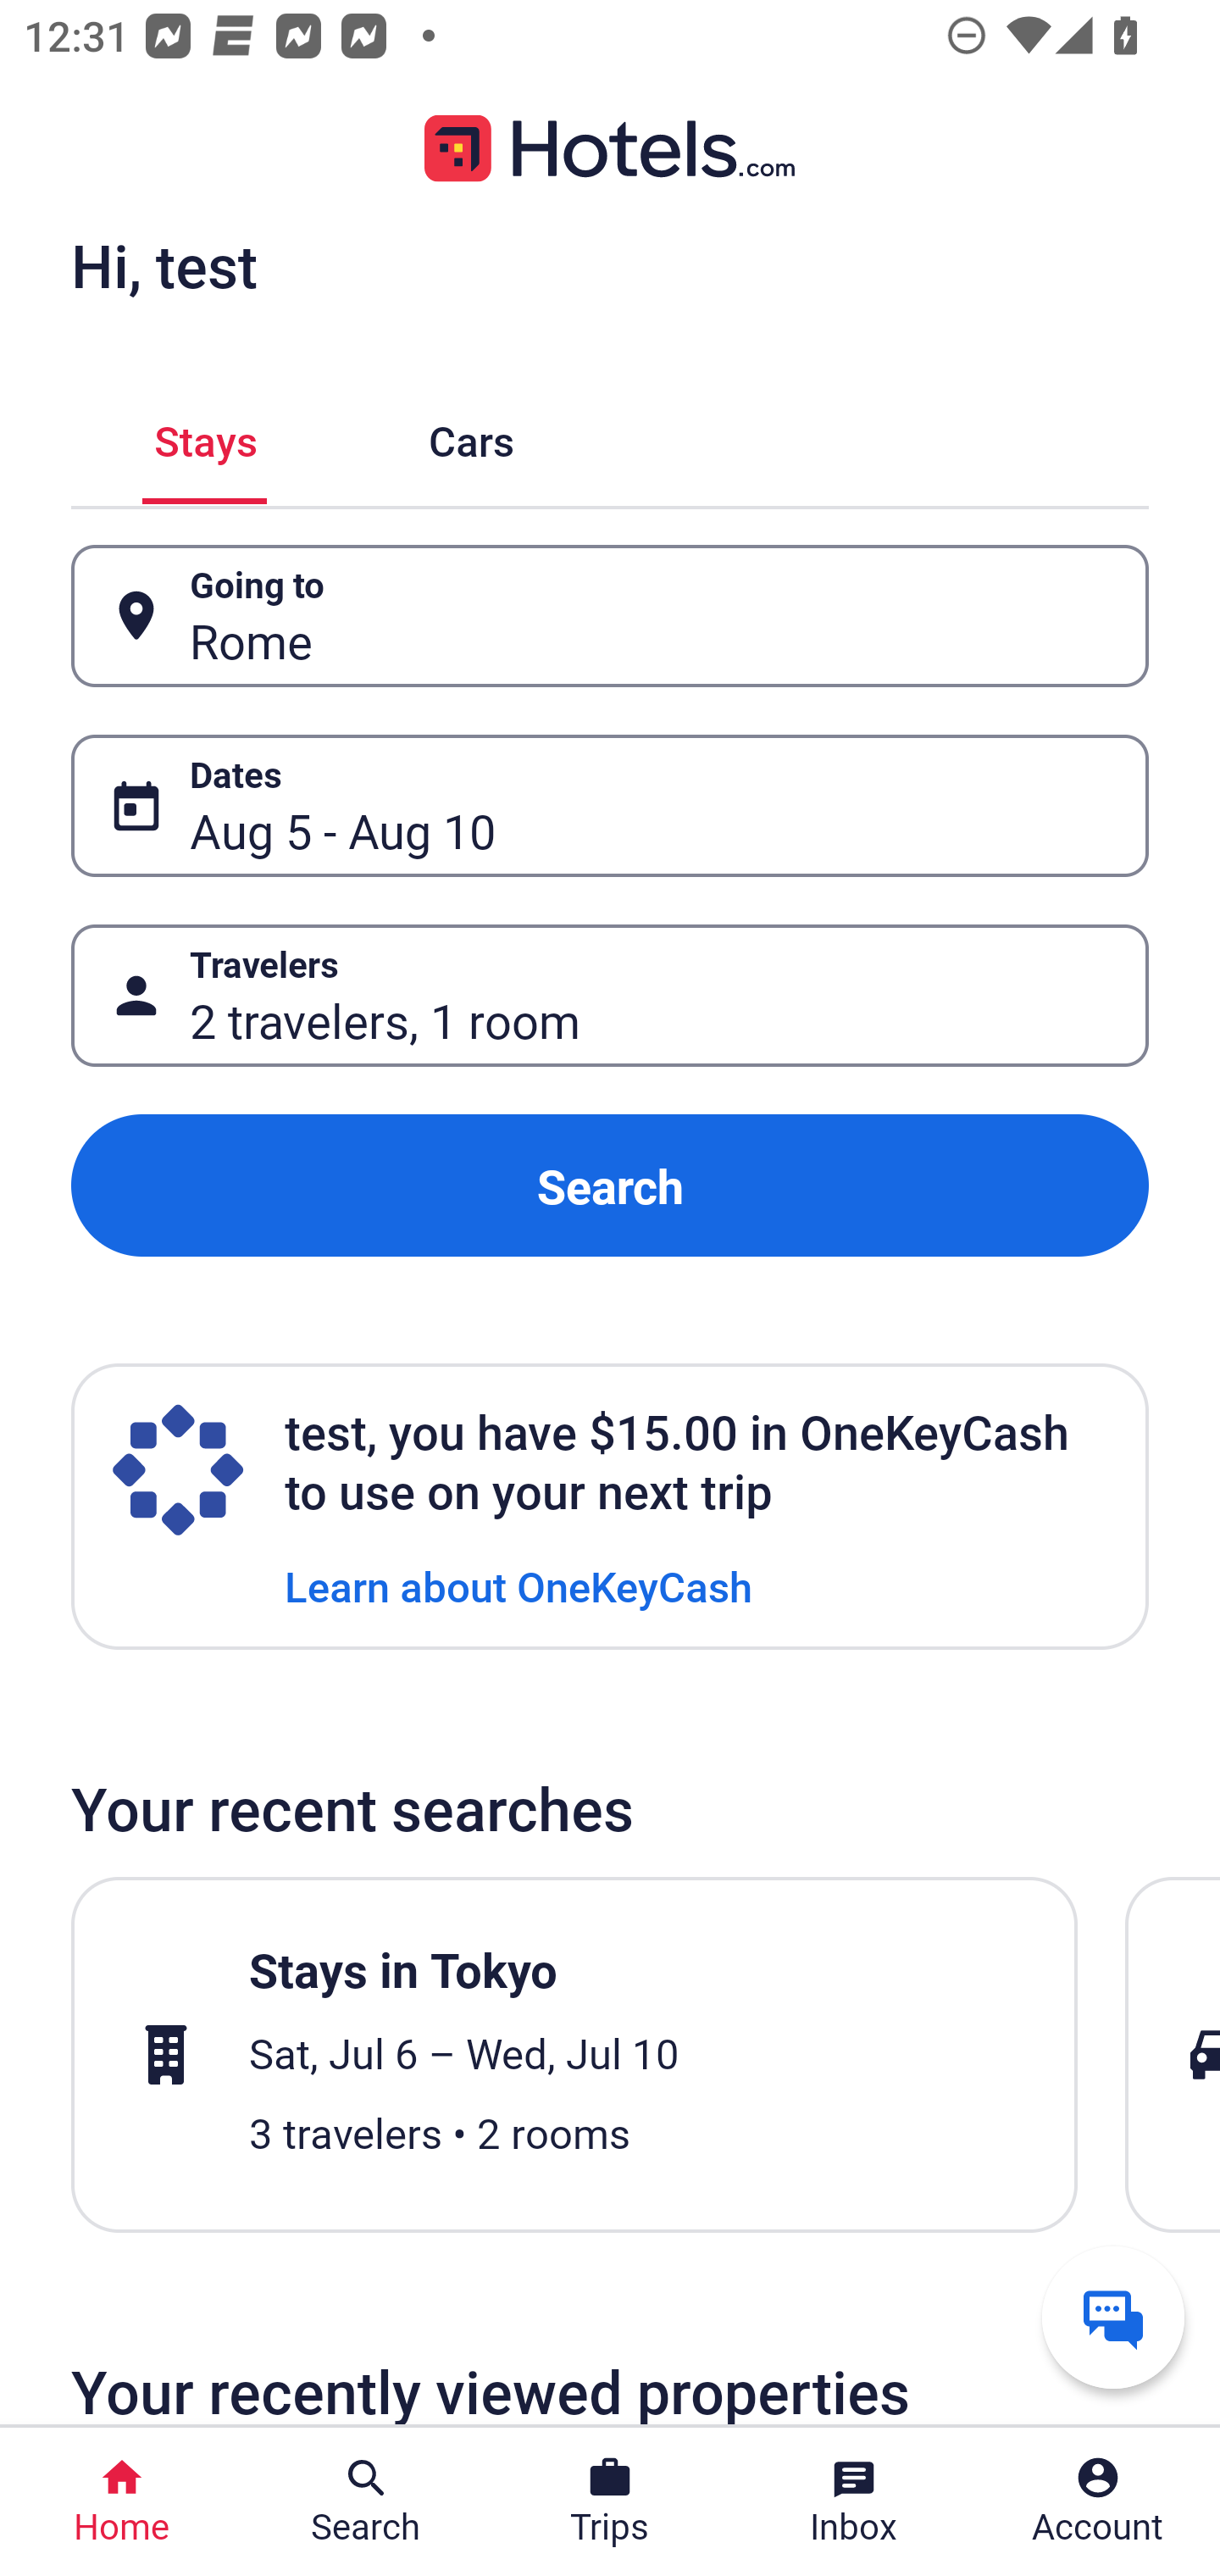  What do you see at coordinates (854, 2501) in the screenshot?
I see `Inbox Inbox Button` at bounding box center [854, 2501].